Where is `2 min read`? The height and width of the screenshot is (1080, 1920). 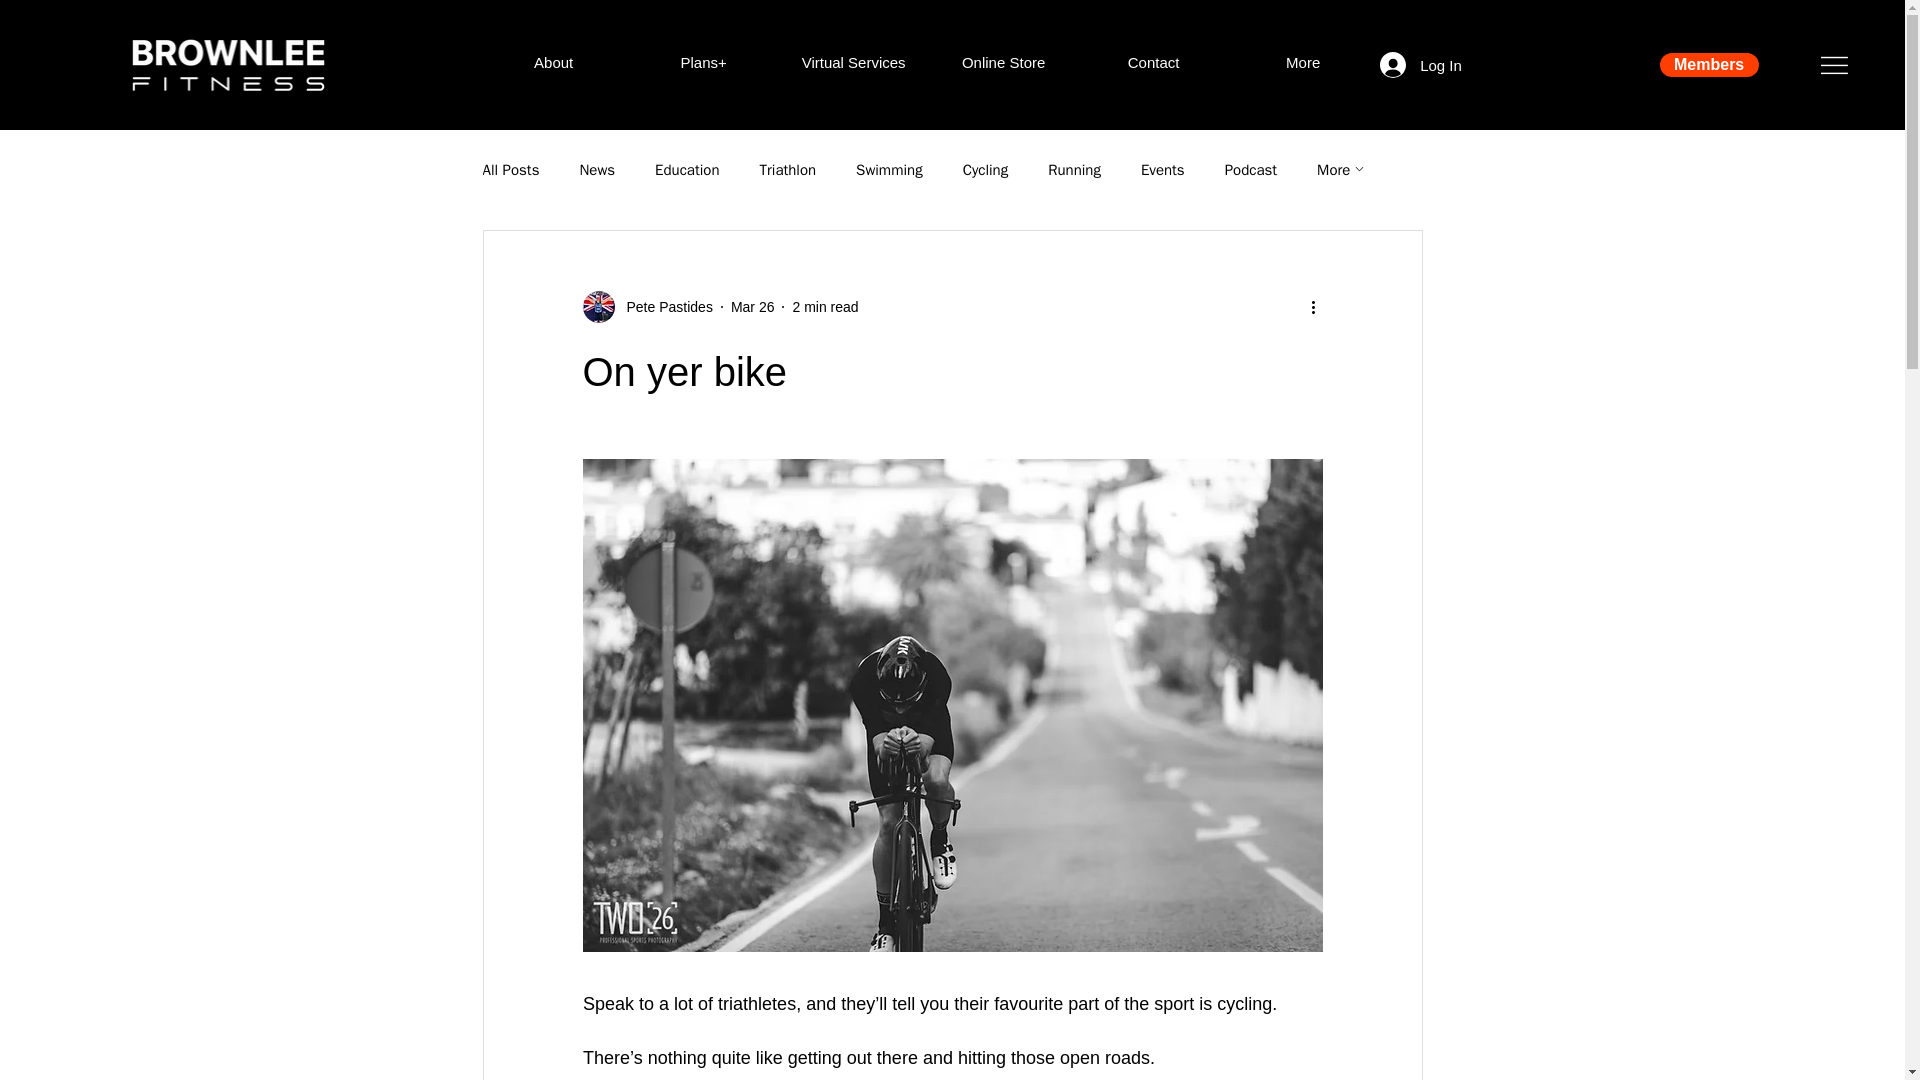 2 min read is located at coordinates (824, 306).